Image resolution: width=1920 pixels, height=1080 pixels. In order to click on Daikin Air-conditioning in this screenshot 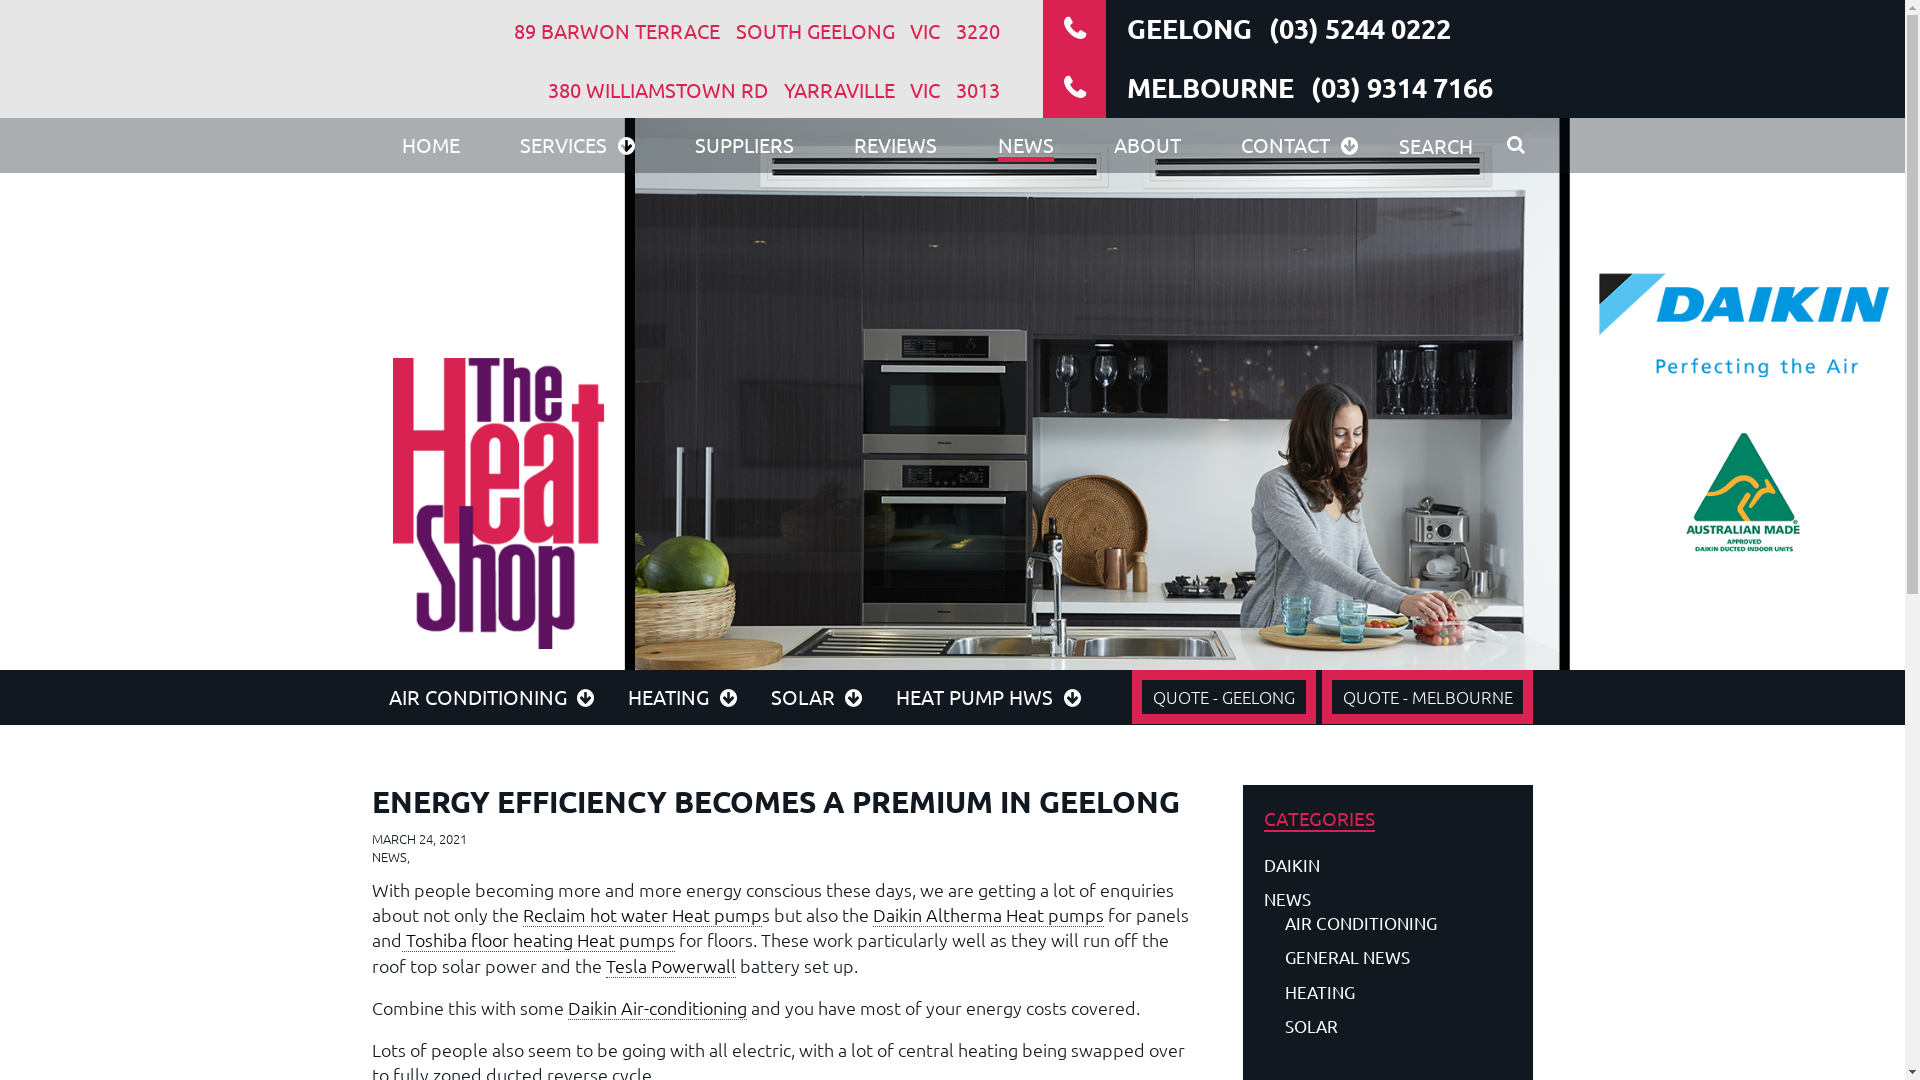, I will do `click(658, 1008)`.